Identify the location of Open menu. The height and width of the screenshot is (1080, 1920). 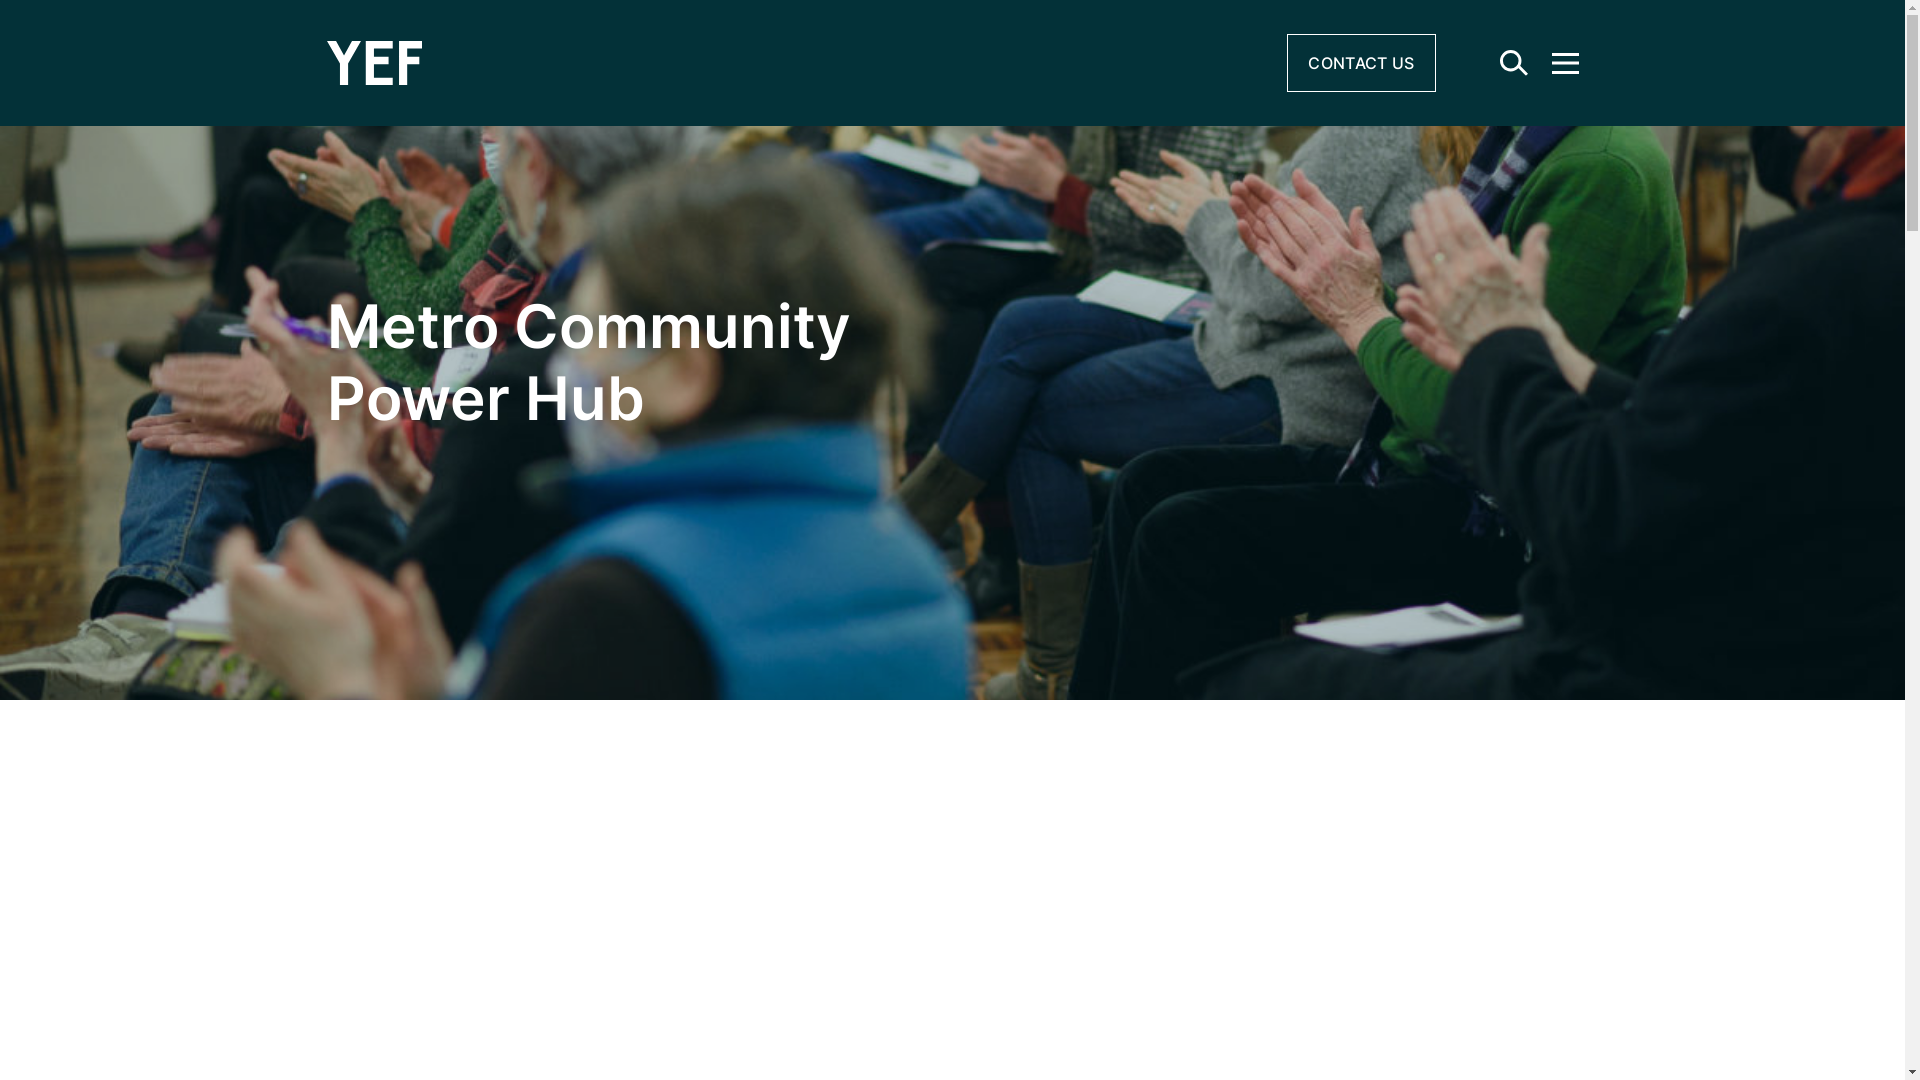
(1566, 62).